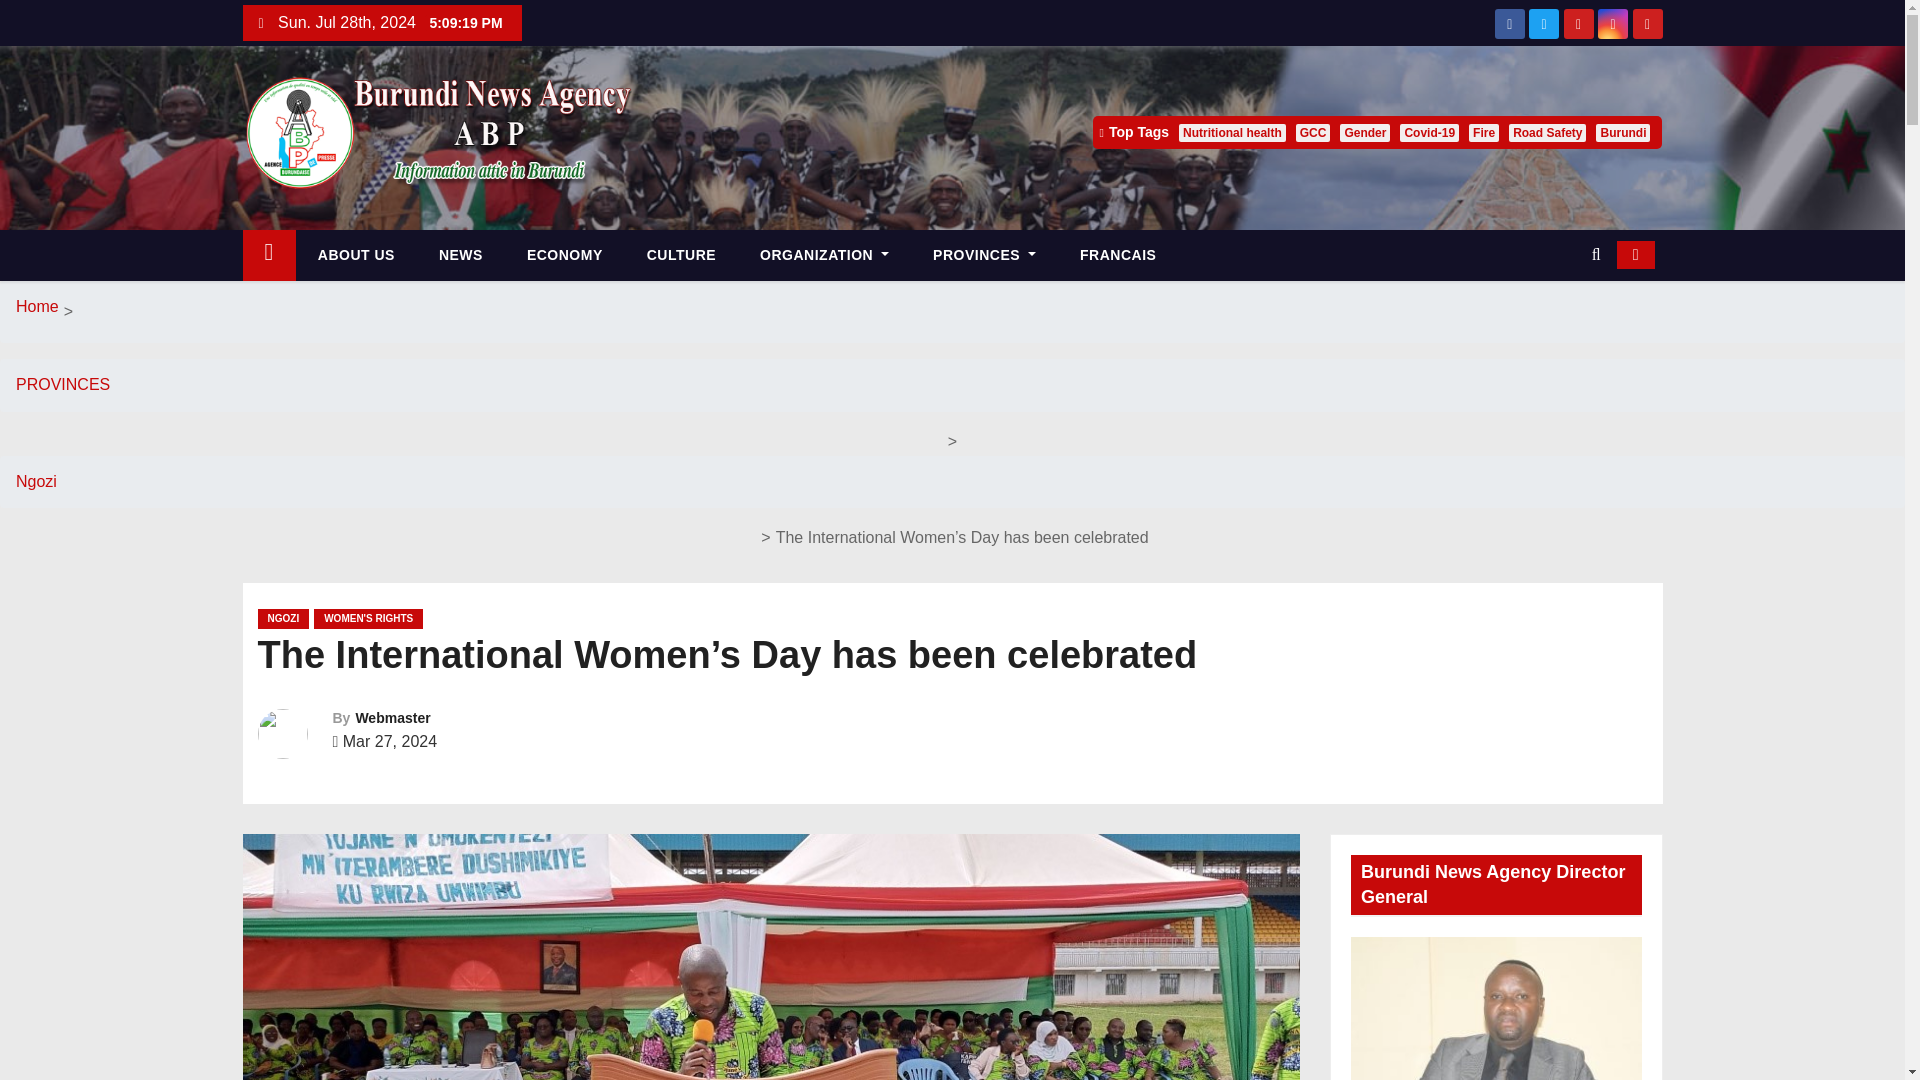  I want to click on ORGANIZATION, so click(824, 255).